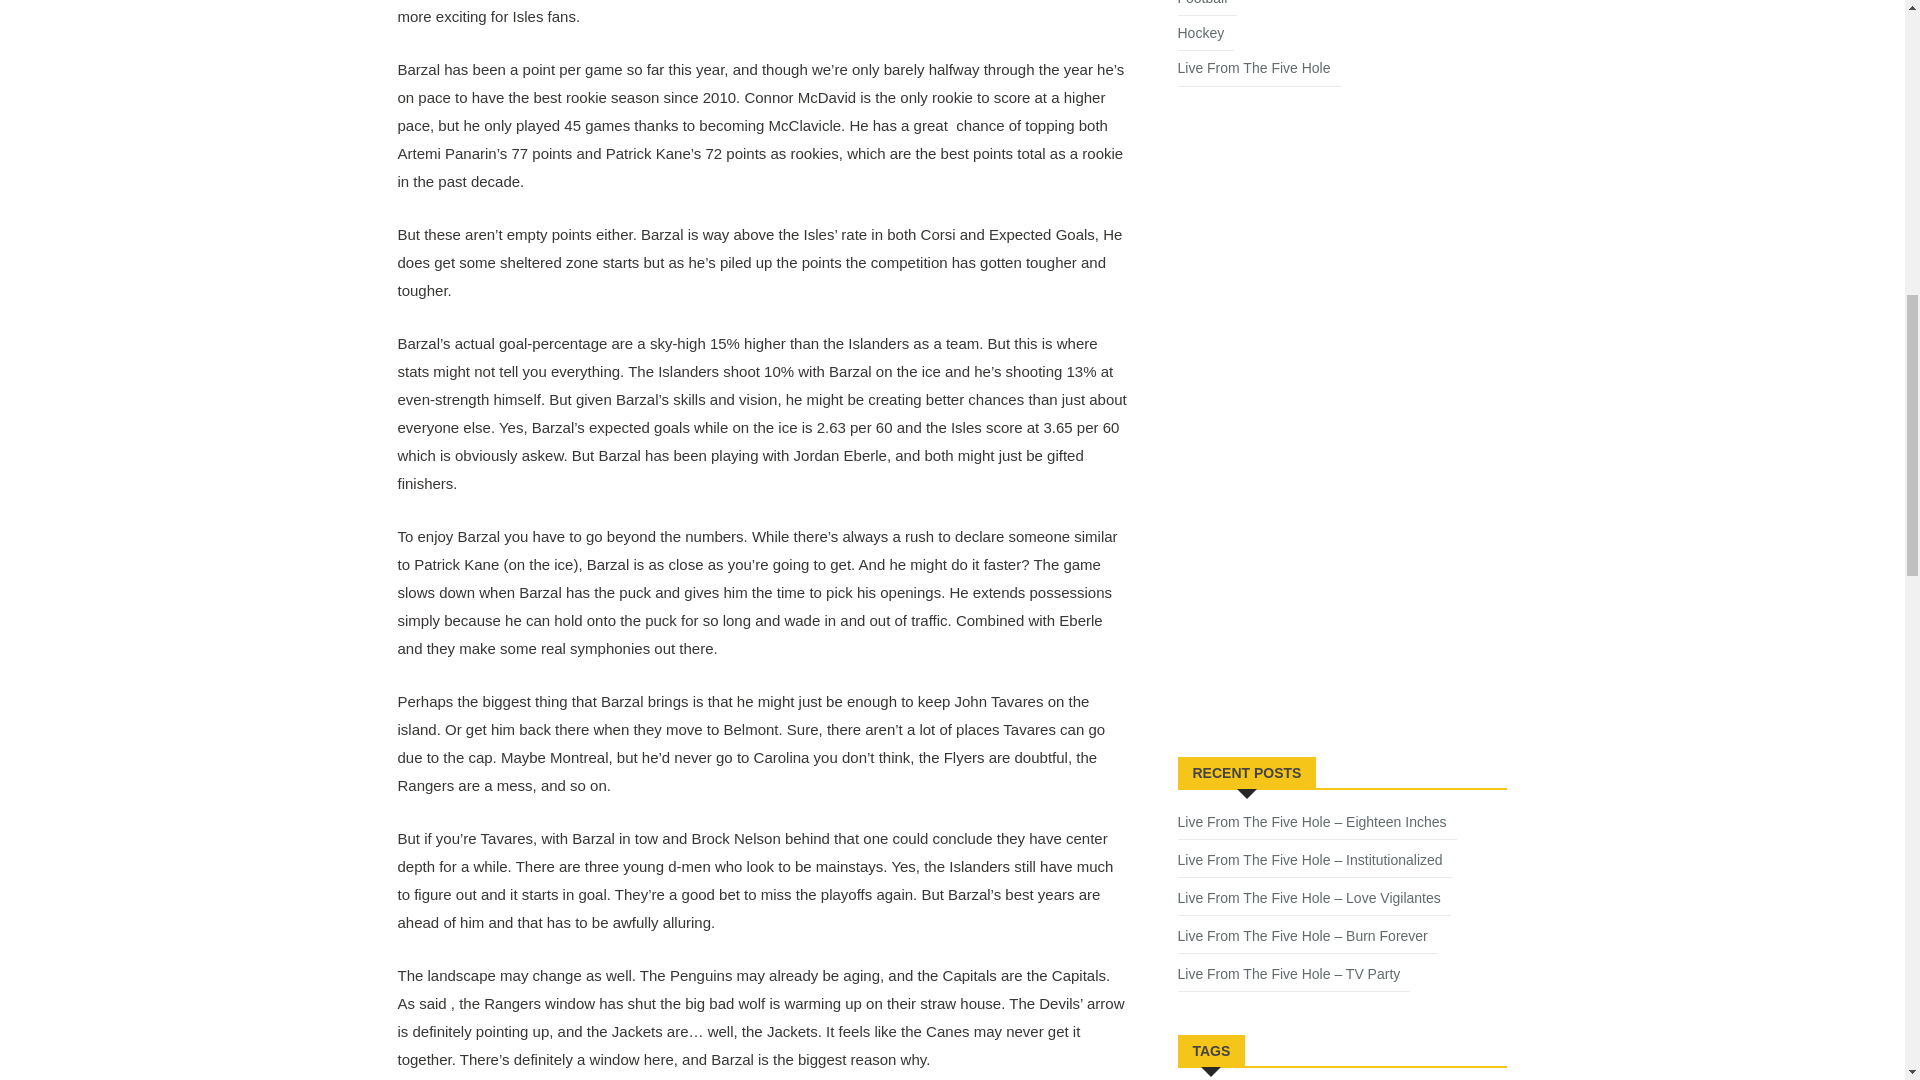 The image size is (1920, 1080). I want to click on Live From The Five Hole, so click(1259, 72).